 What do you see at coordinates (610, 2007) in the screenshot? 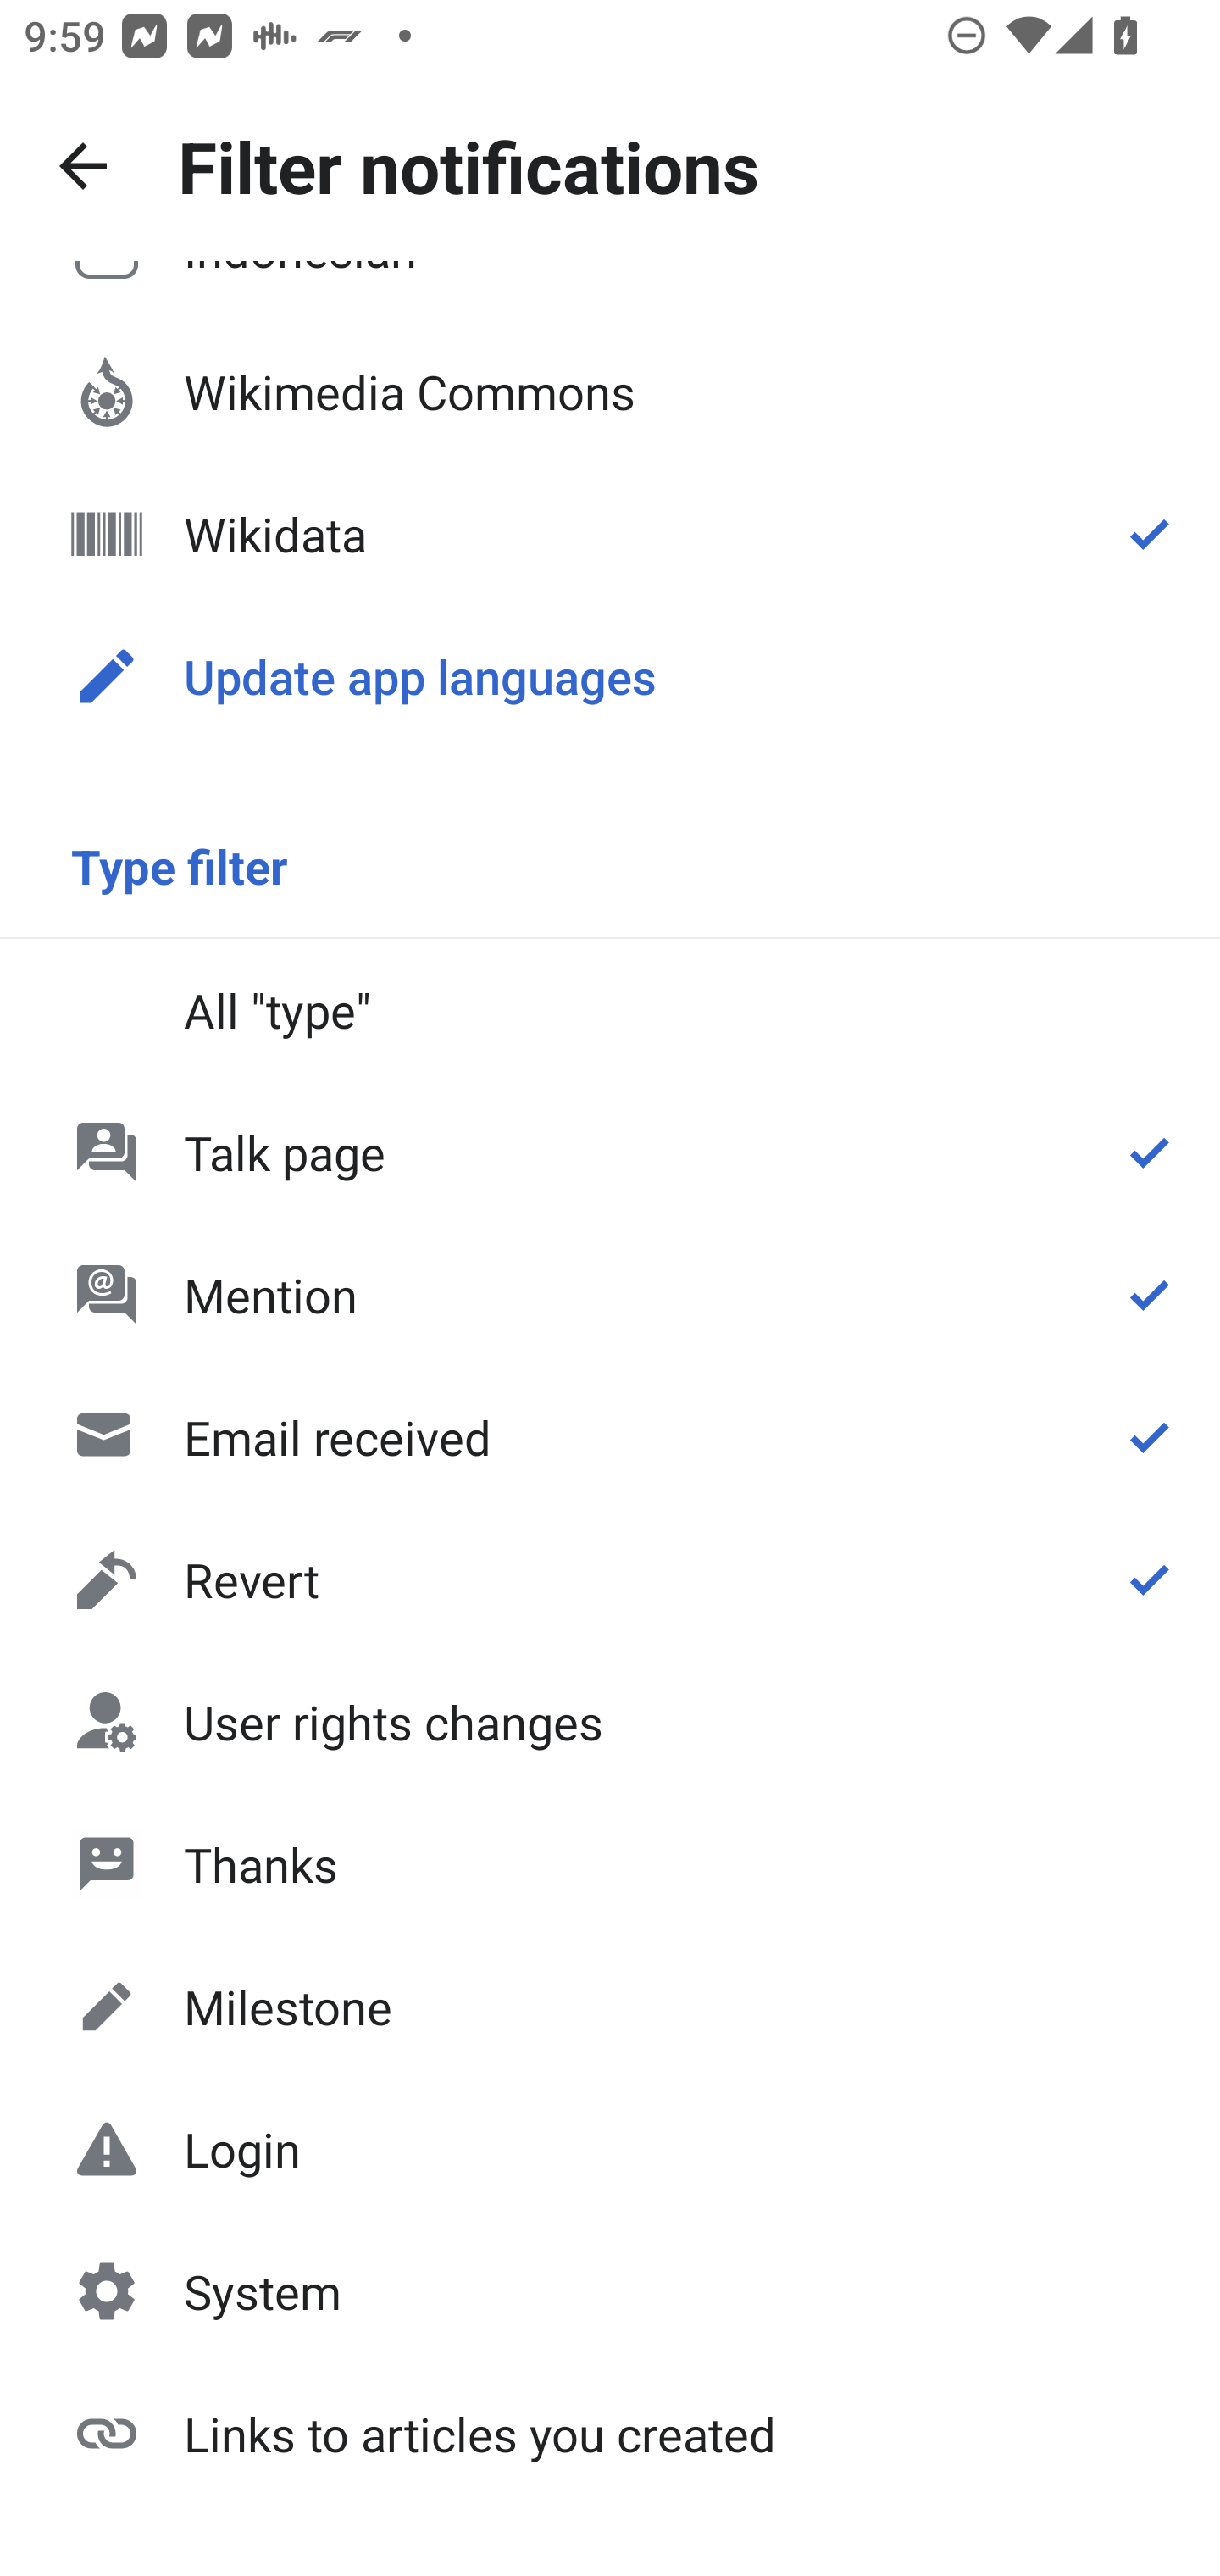
I see `Milestone` at bounding box center [610, 2007].